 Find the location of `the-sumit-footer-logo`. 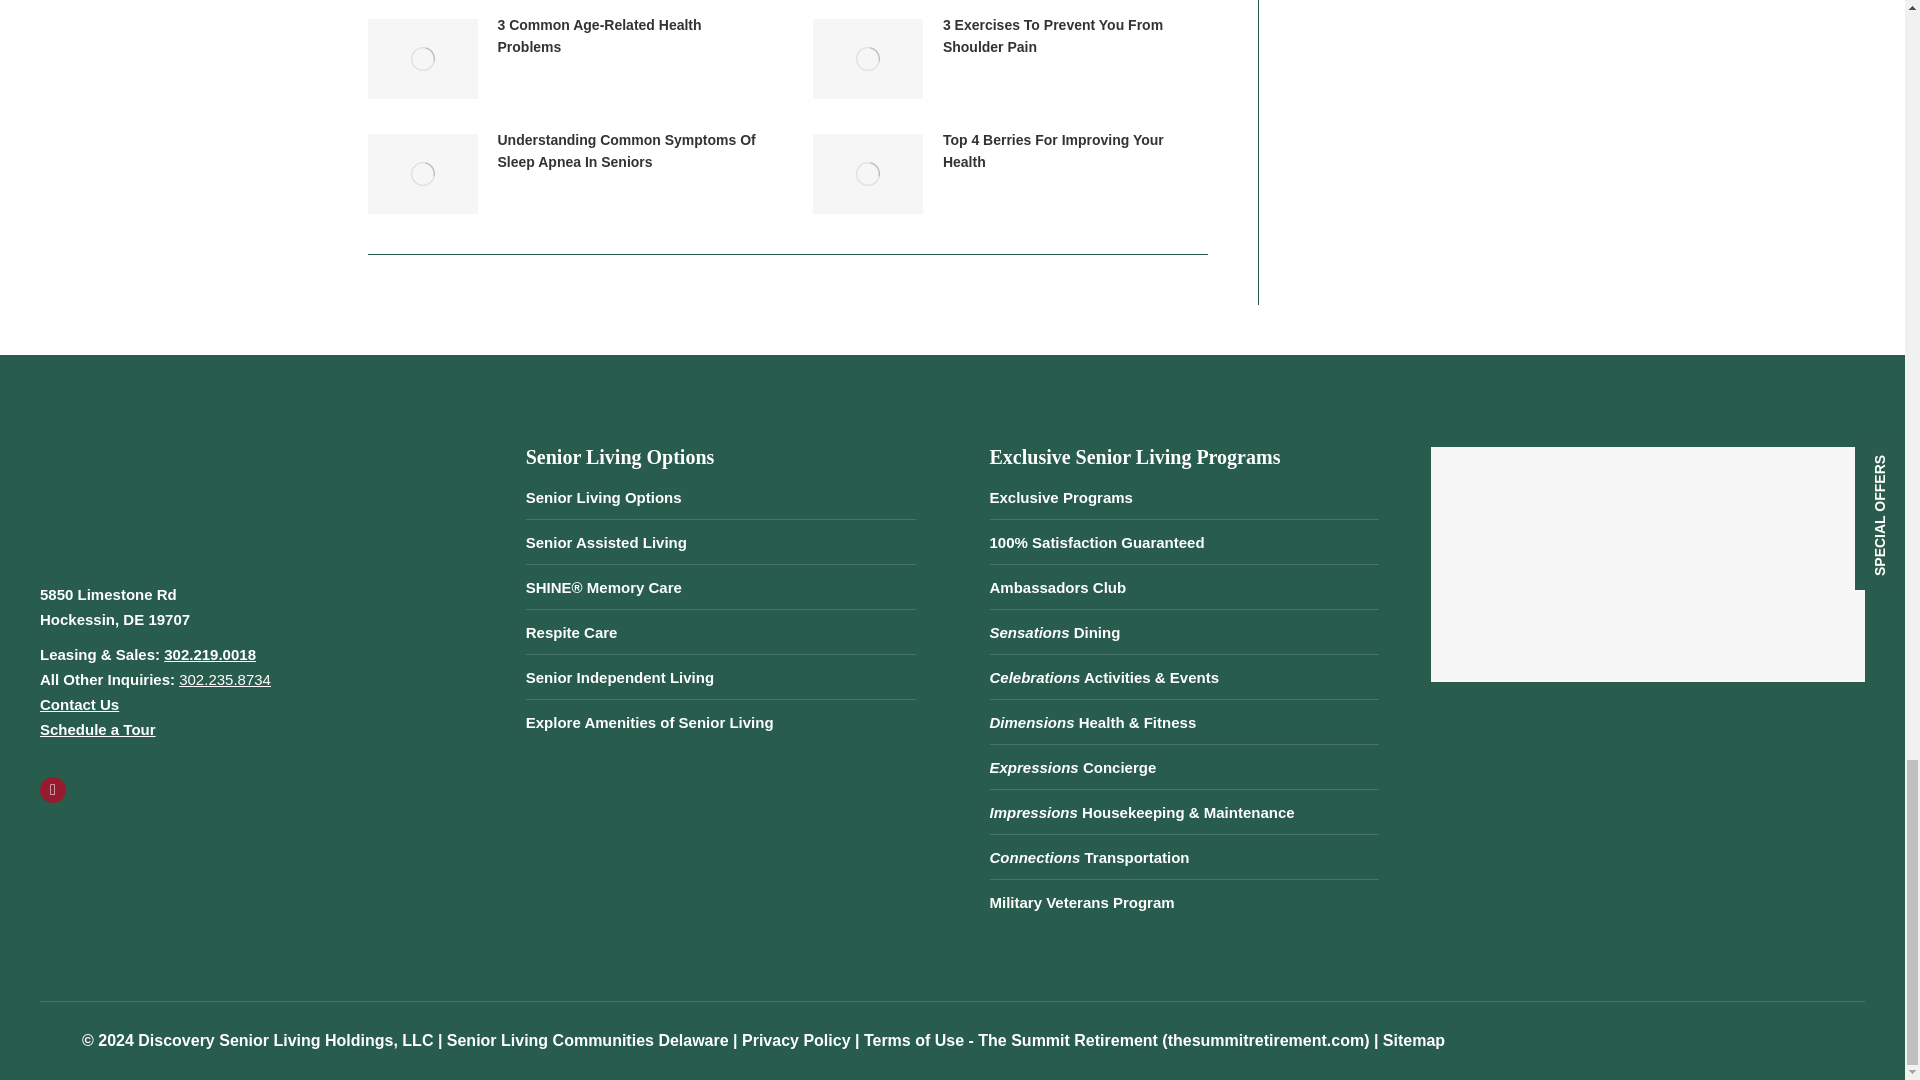

the-sumit-footer-logo is located at coordinates (132, 496).